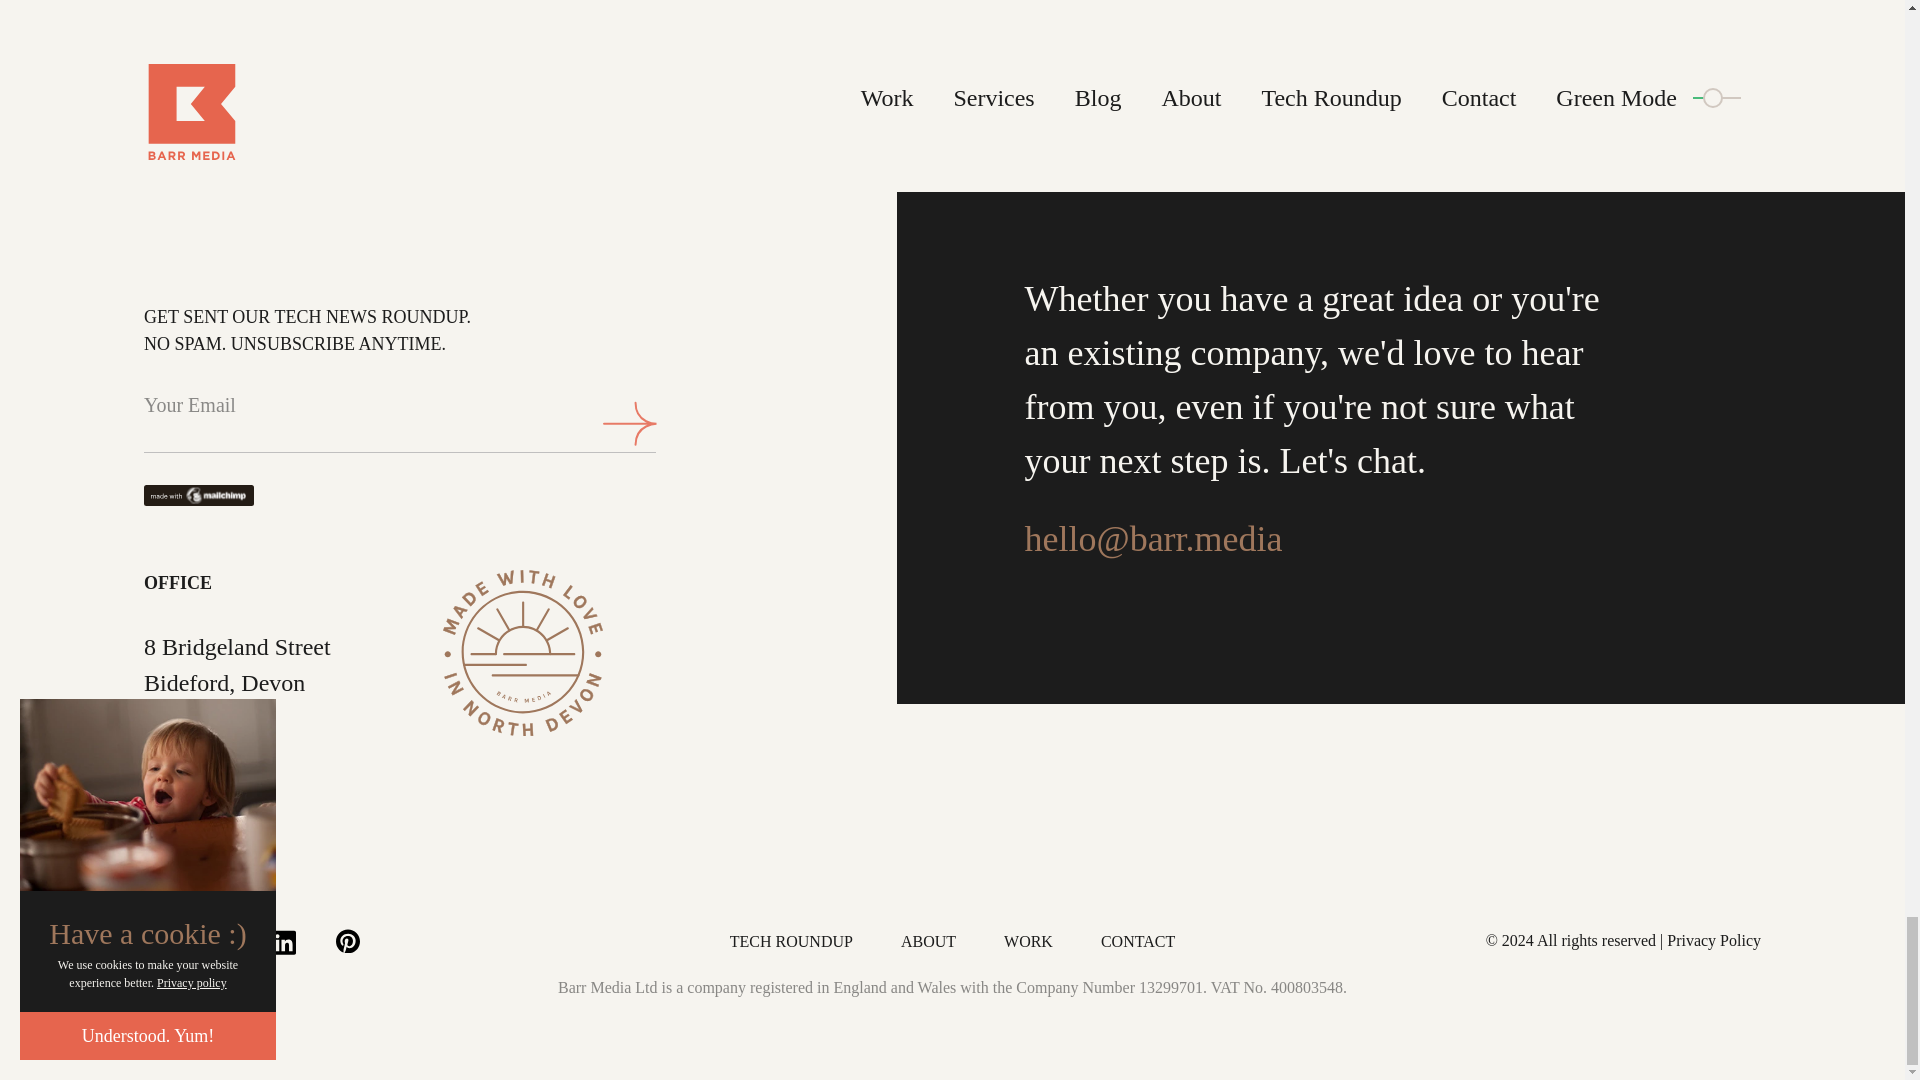 This screenshot has width=1920, height=1080. Describe the element at coordinates (214, 495) in the screenshot. I see `Mailchimp - email marketing made easy and fun` at that location.